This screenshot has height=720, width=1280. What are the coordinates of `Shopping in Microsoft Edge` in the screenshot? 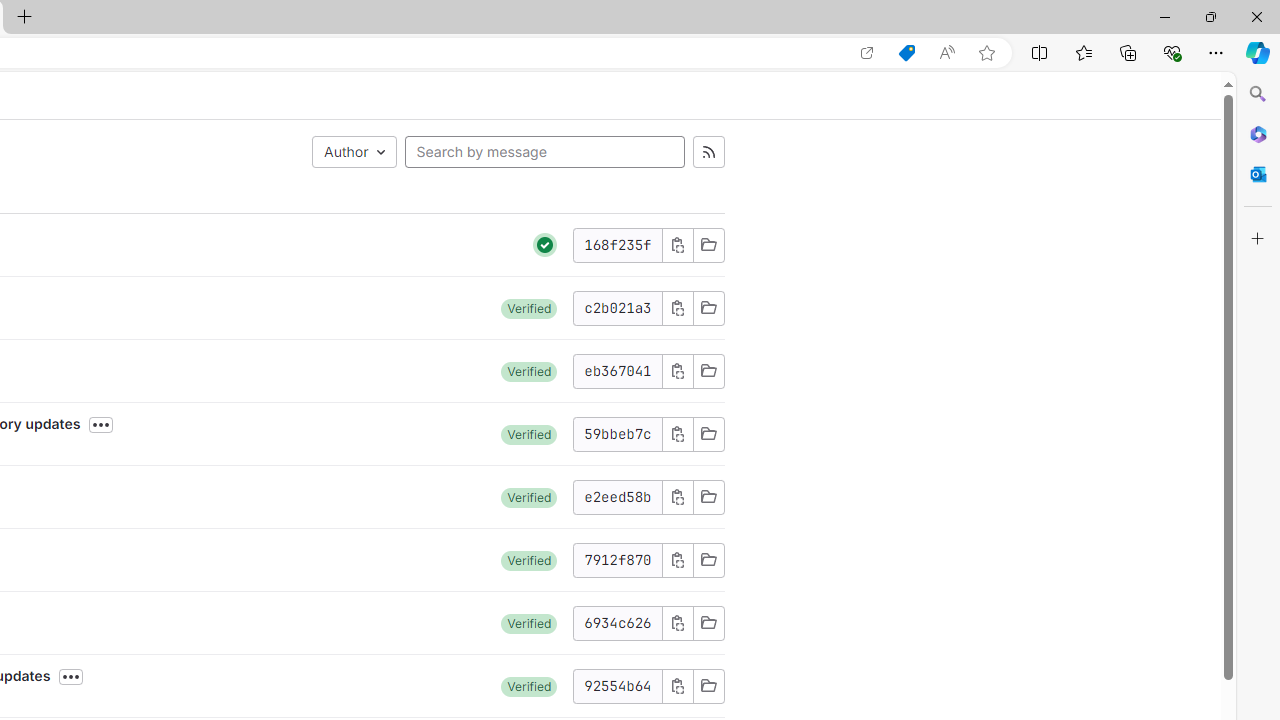 It's located at (906, 53).